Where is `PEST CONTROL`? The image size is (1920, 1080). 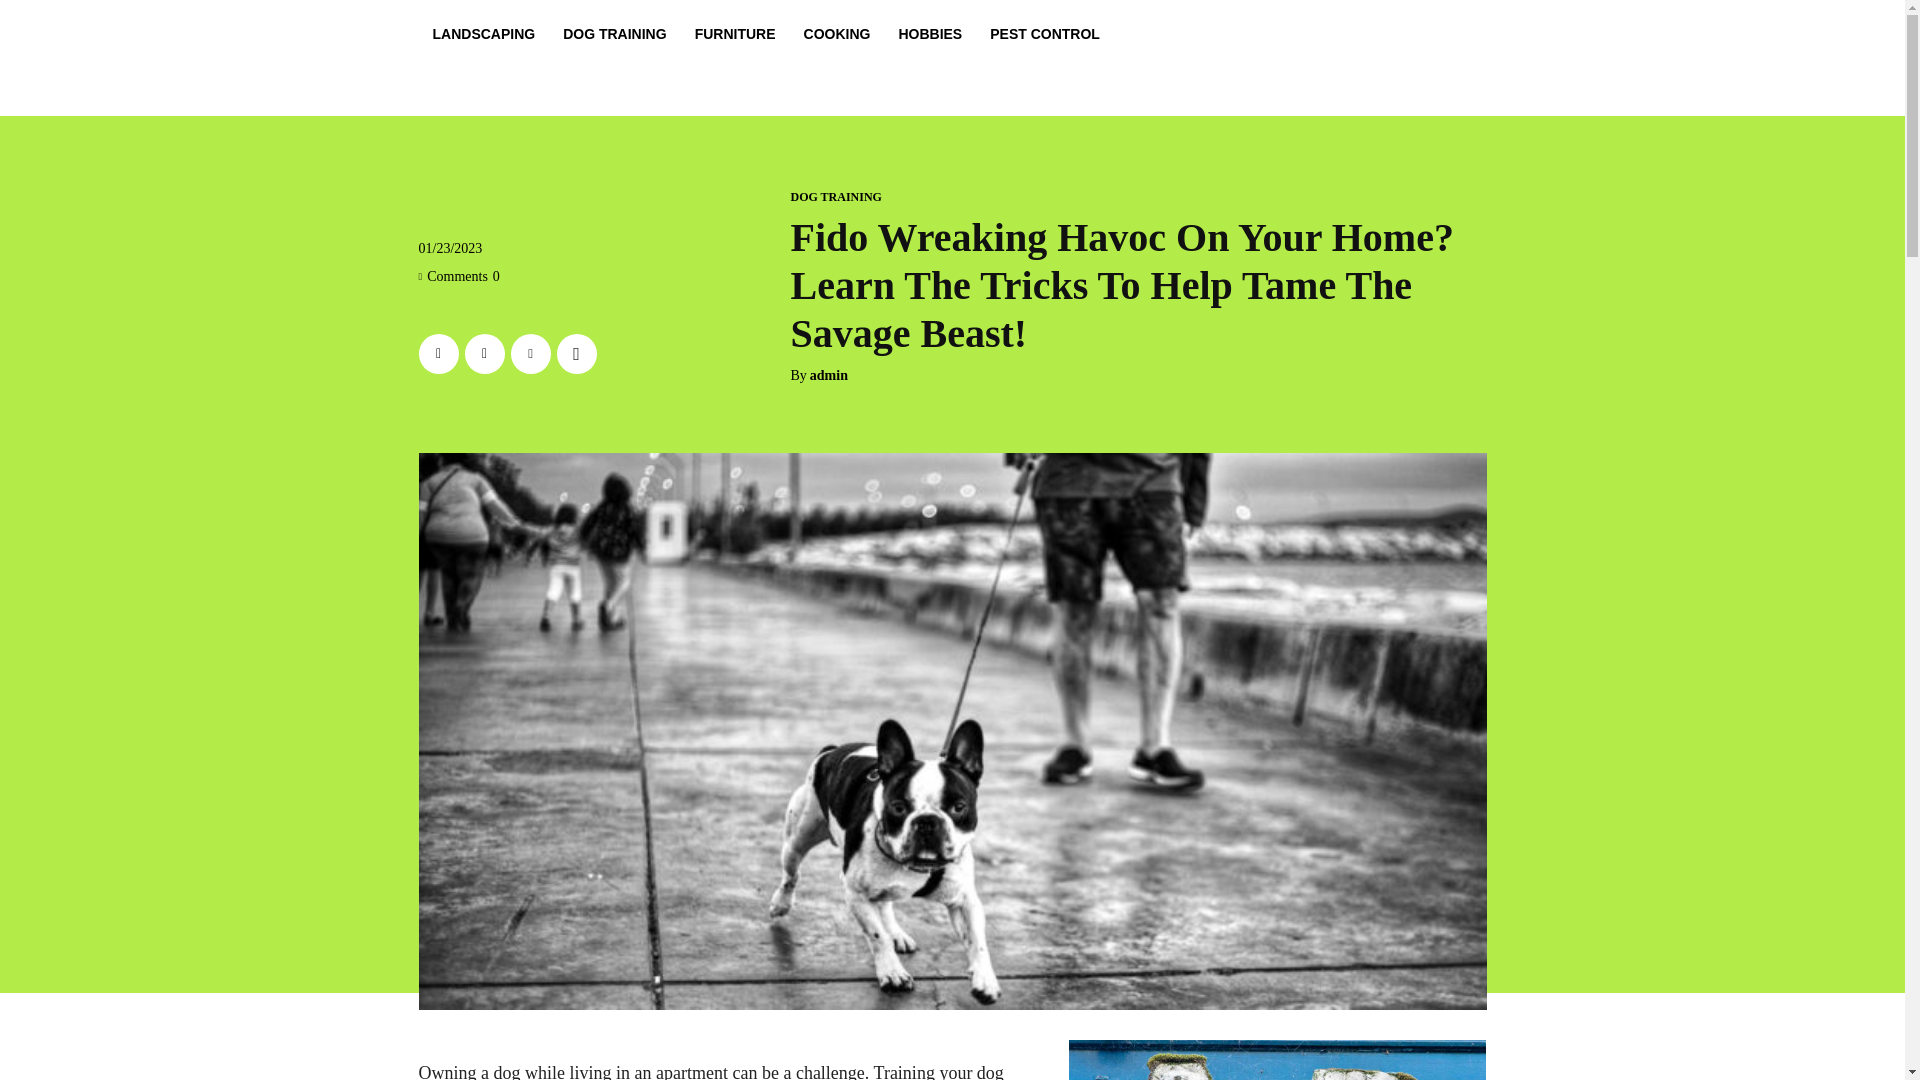
PEST CONTROL is located at coordinates (1044, 34).